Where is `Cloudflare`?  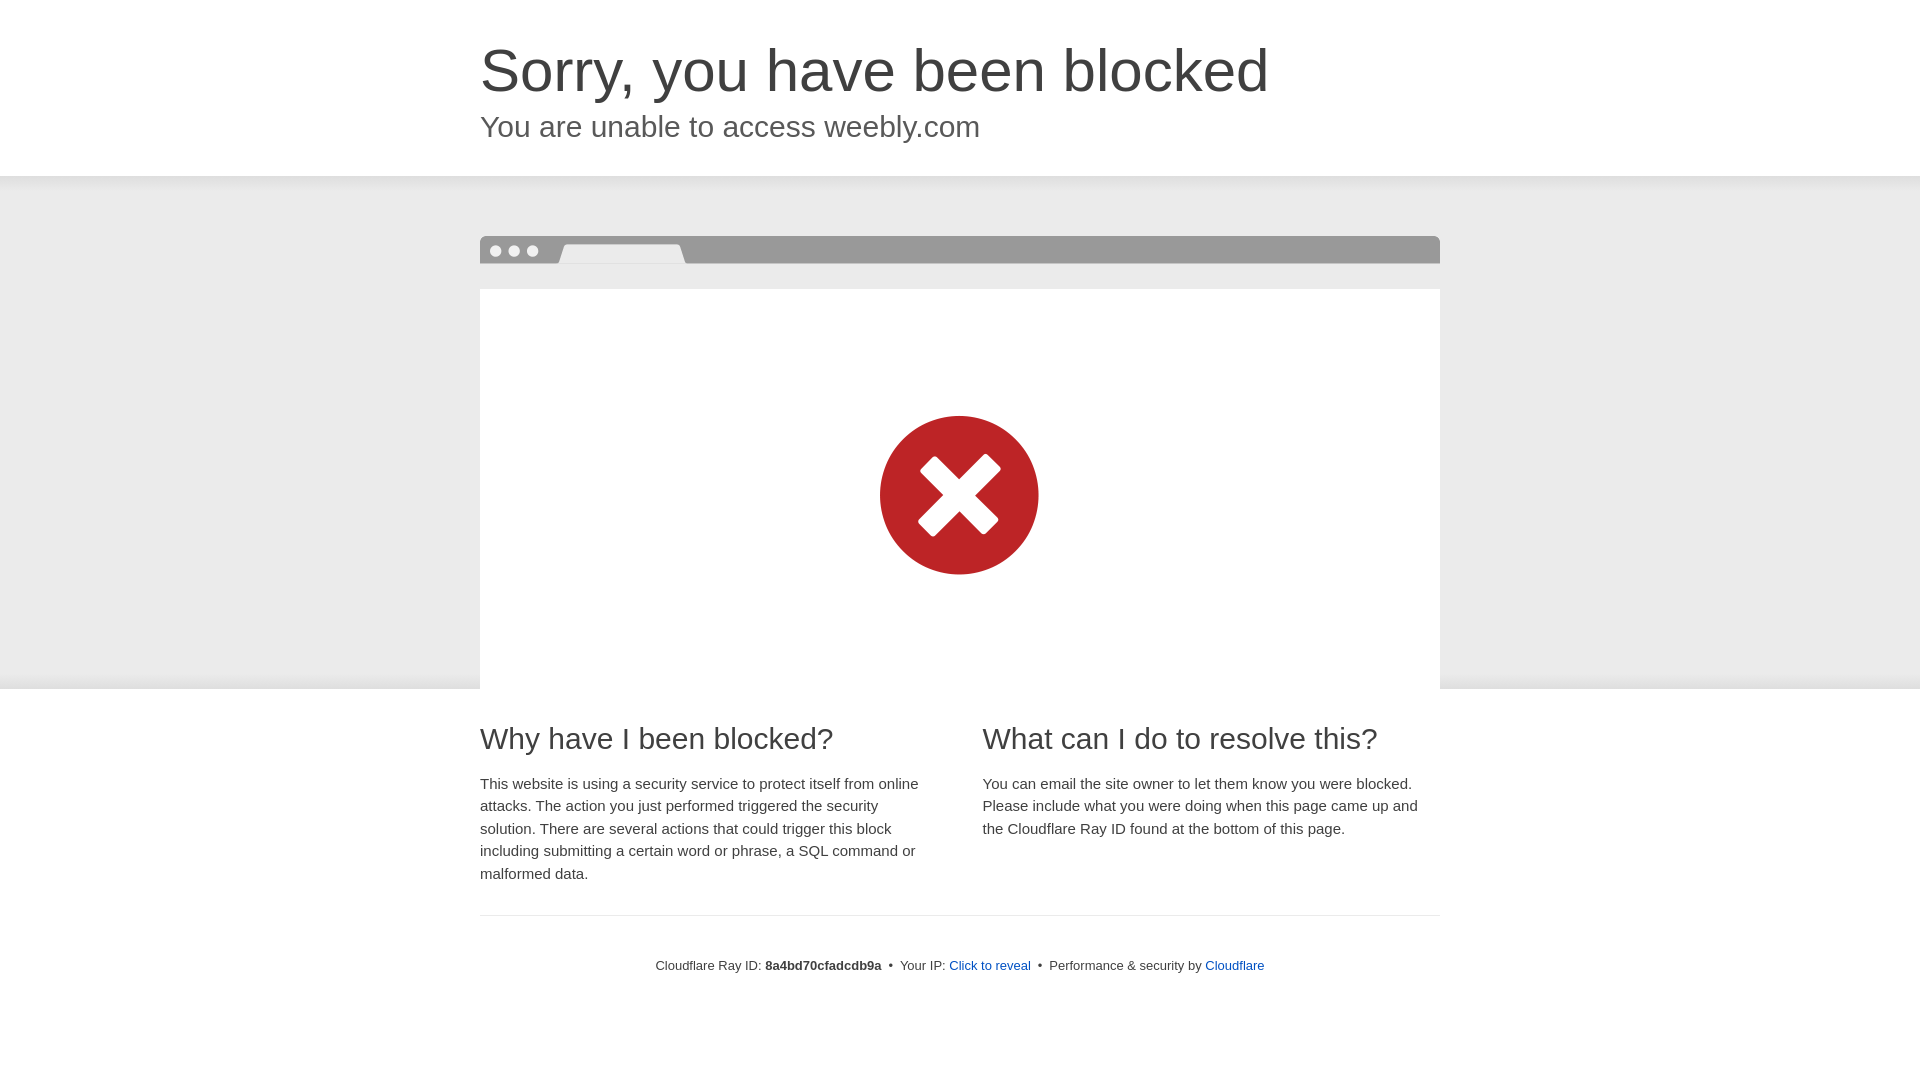
Cloudflare is located at coordinates (1234, 965).